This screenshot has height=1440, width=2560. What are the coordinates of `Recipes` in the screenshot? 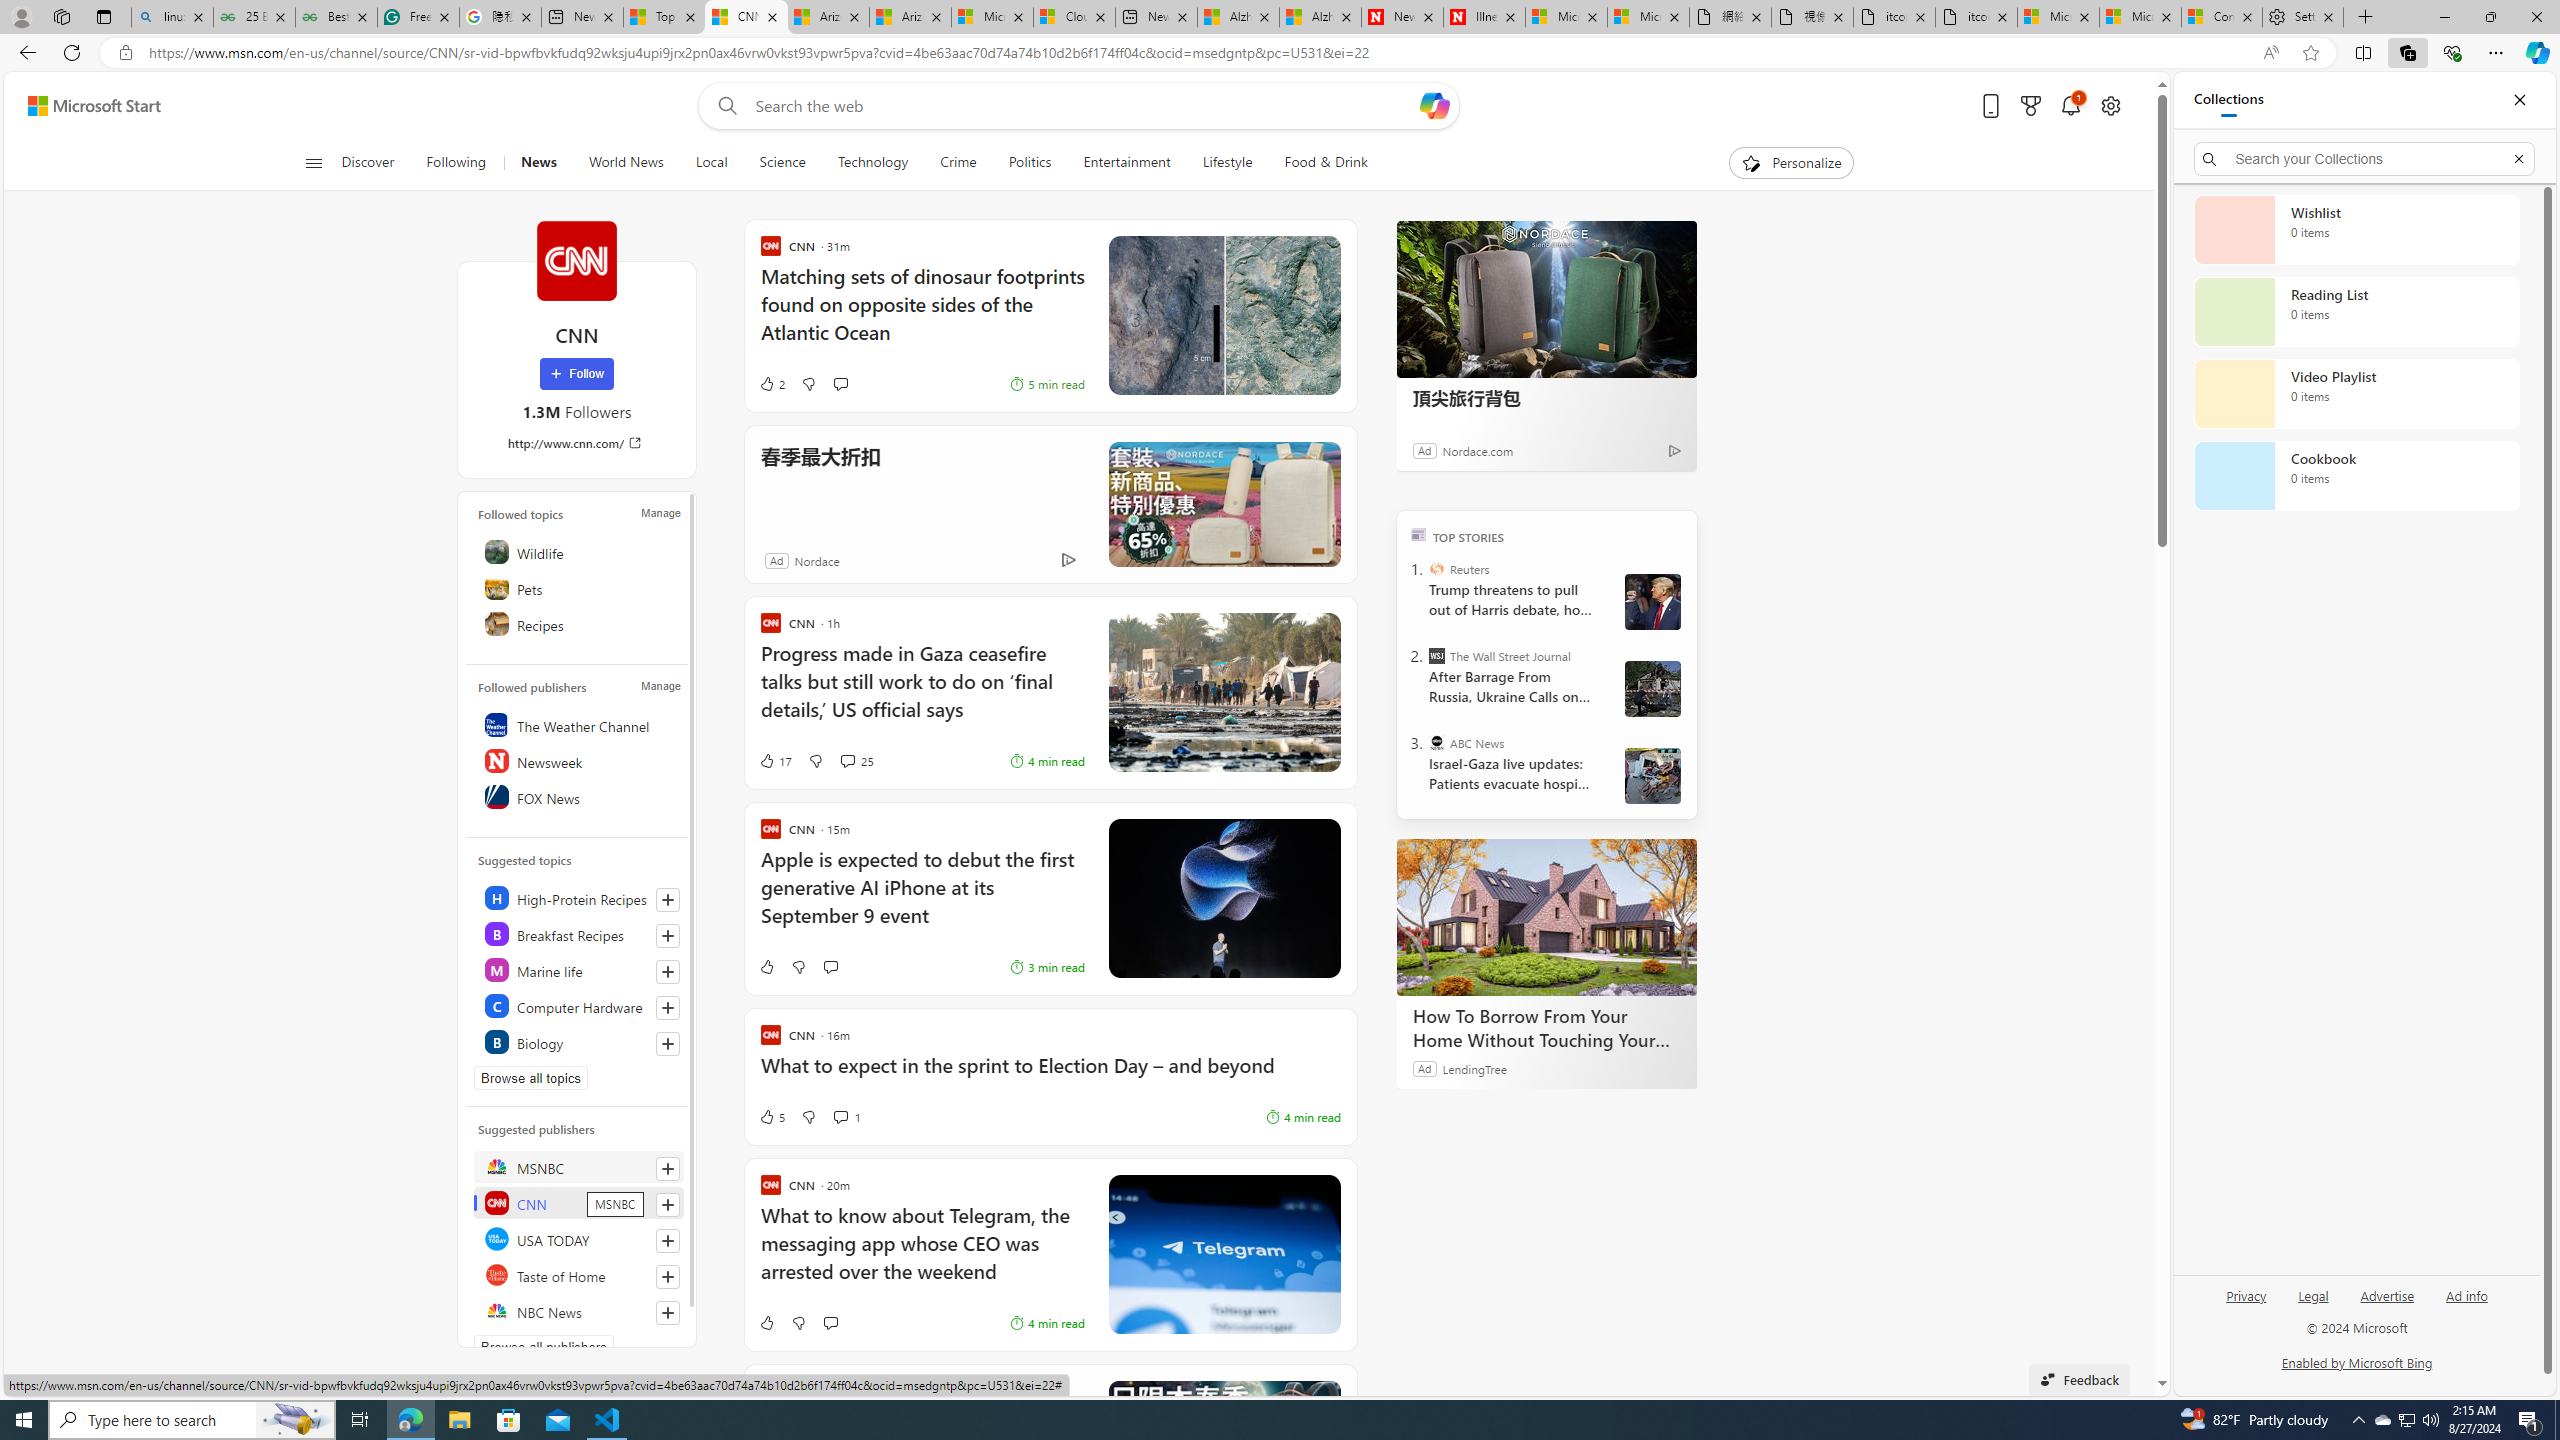 It's located at (578, 623).